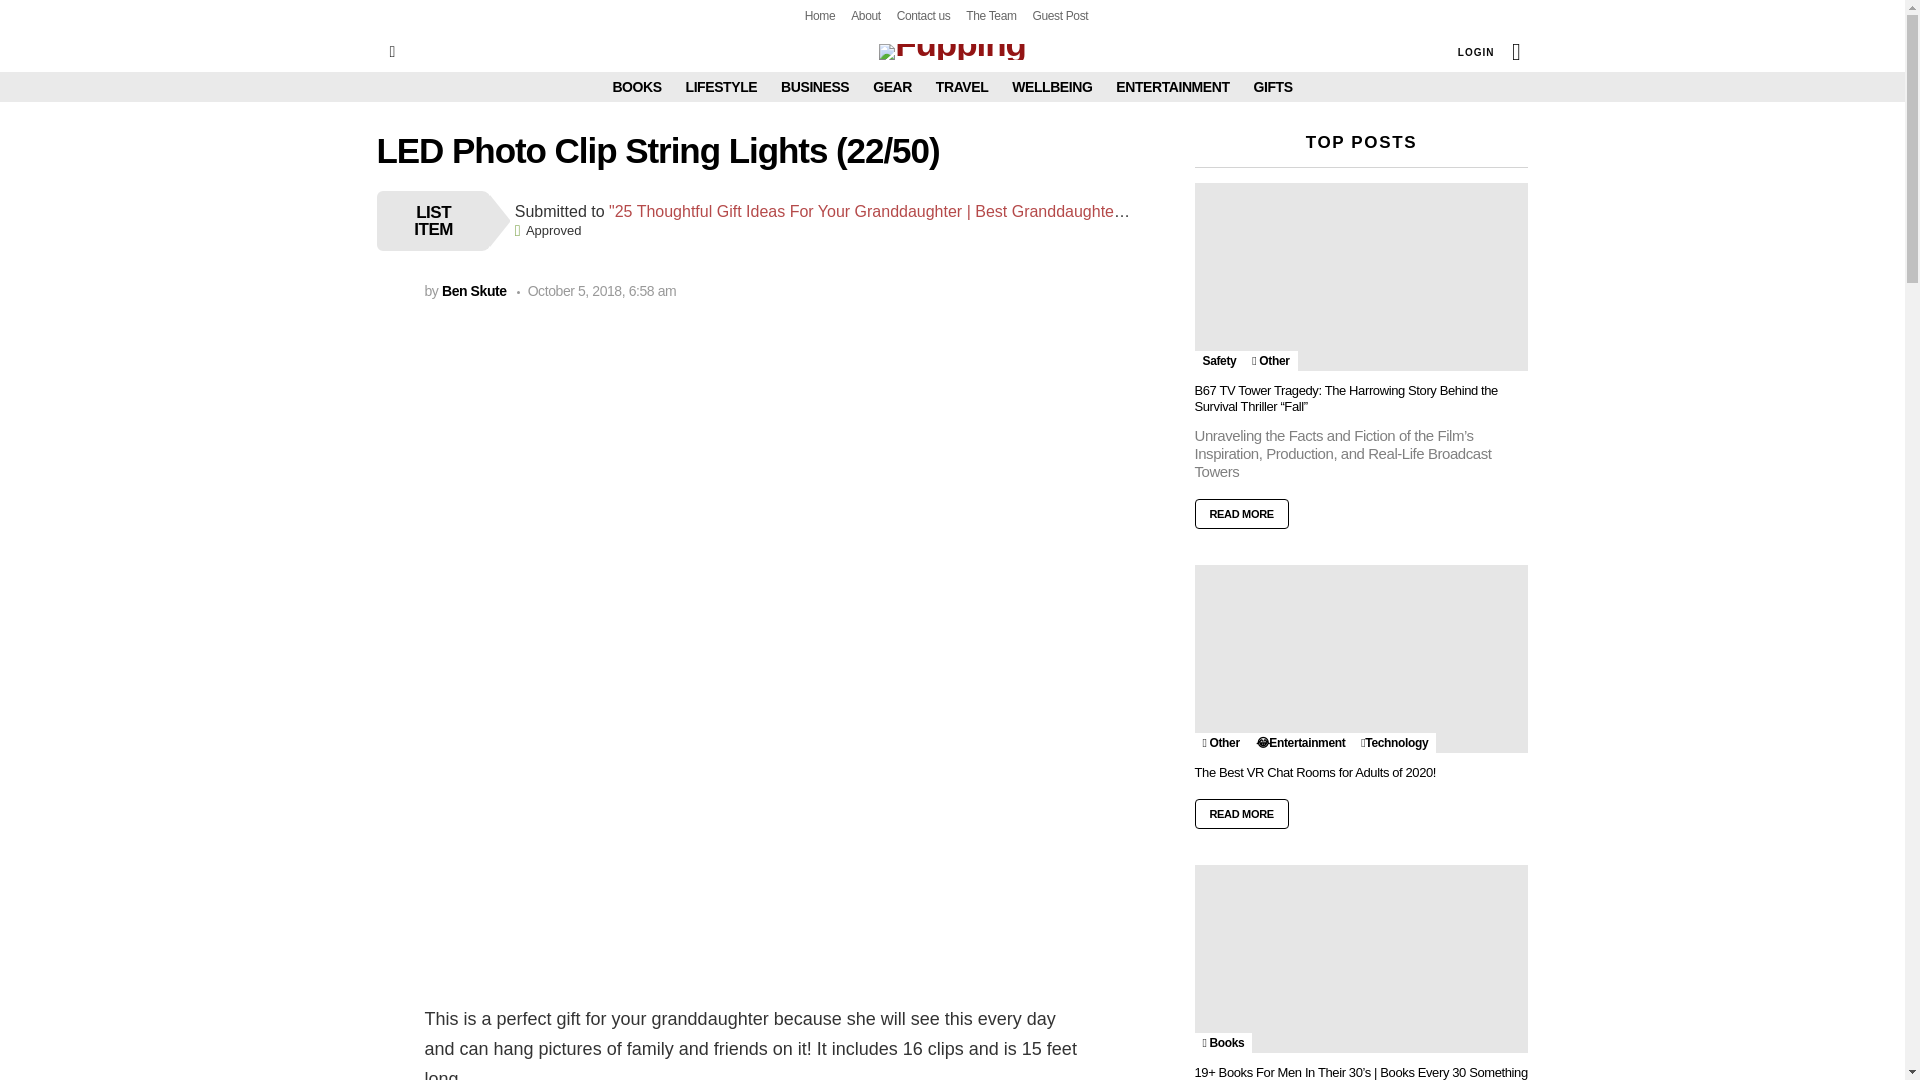 Image resolution: width=1920 pixels, height=1080 pixels. What do you see at coordinates (962, 86) in the screenshot?
I see `TRAVEL` at bounding box center [962, 86].